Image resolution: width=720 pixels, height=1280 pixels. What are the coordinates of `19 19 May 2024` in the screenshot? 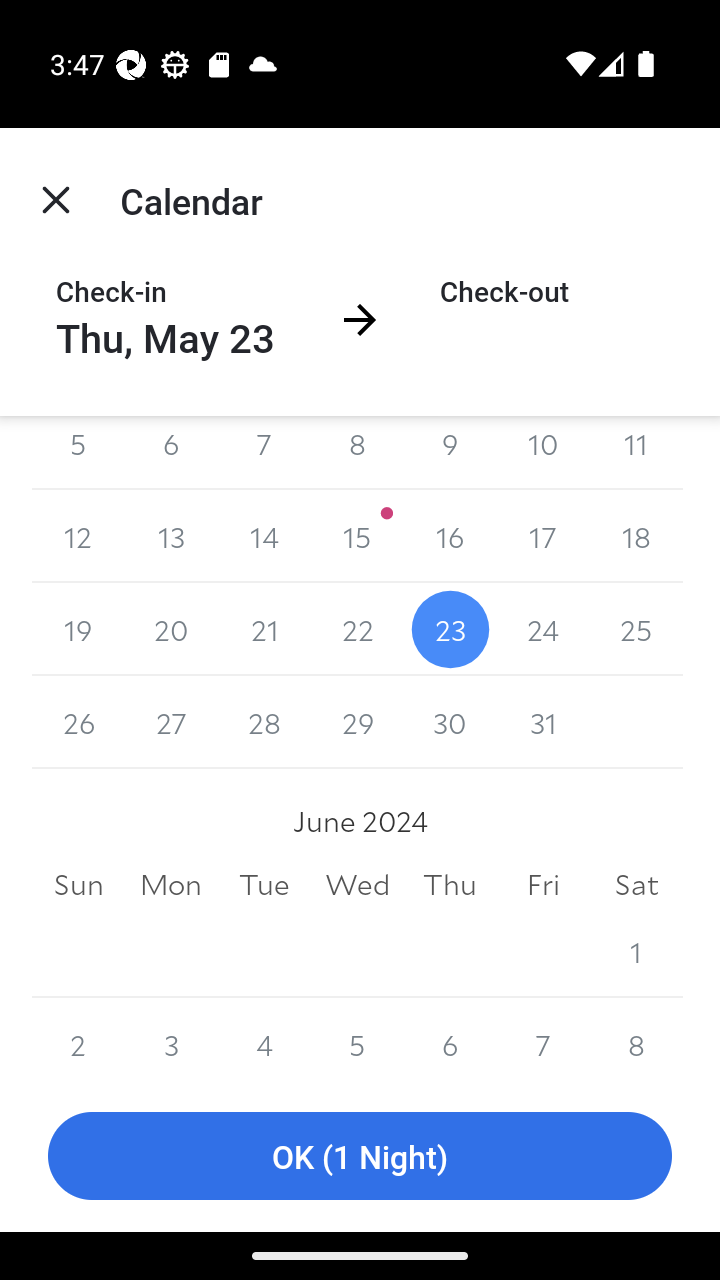 It's located at (78, 628).